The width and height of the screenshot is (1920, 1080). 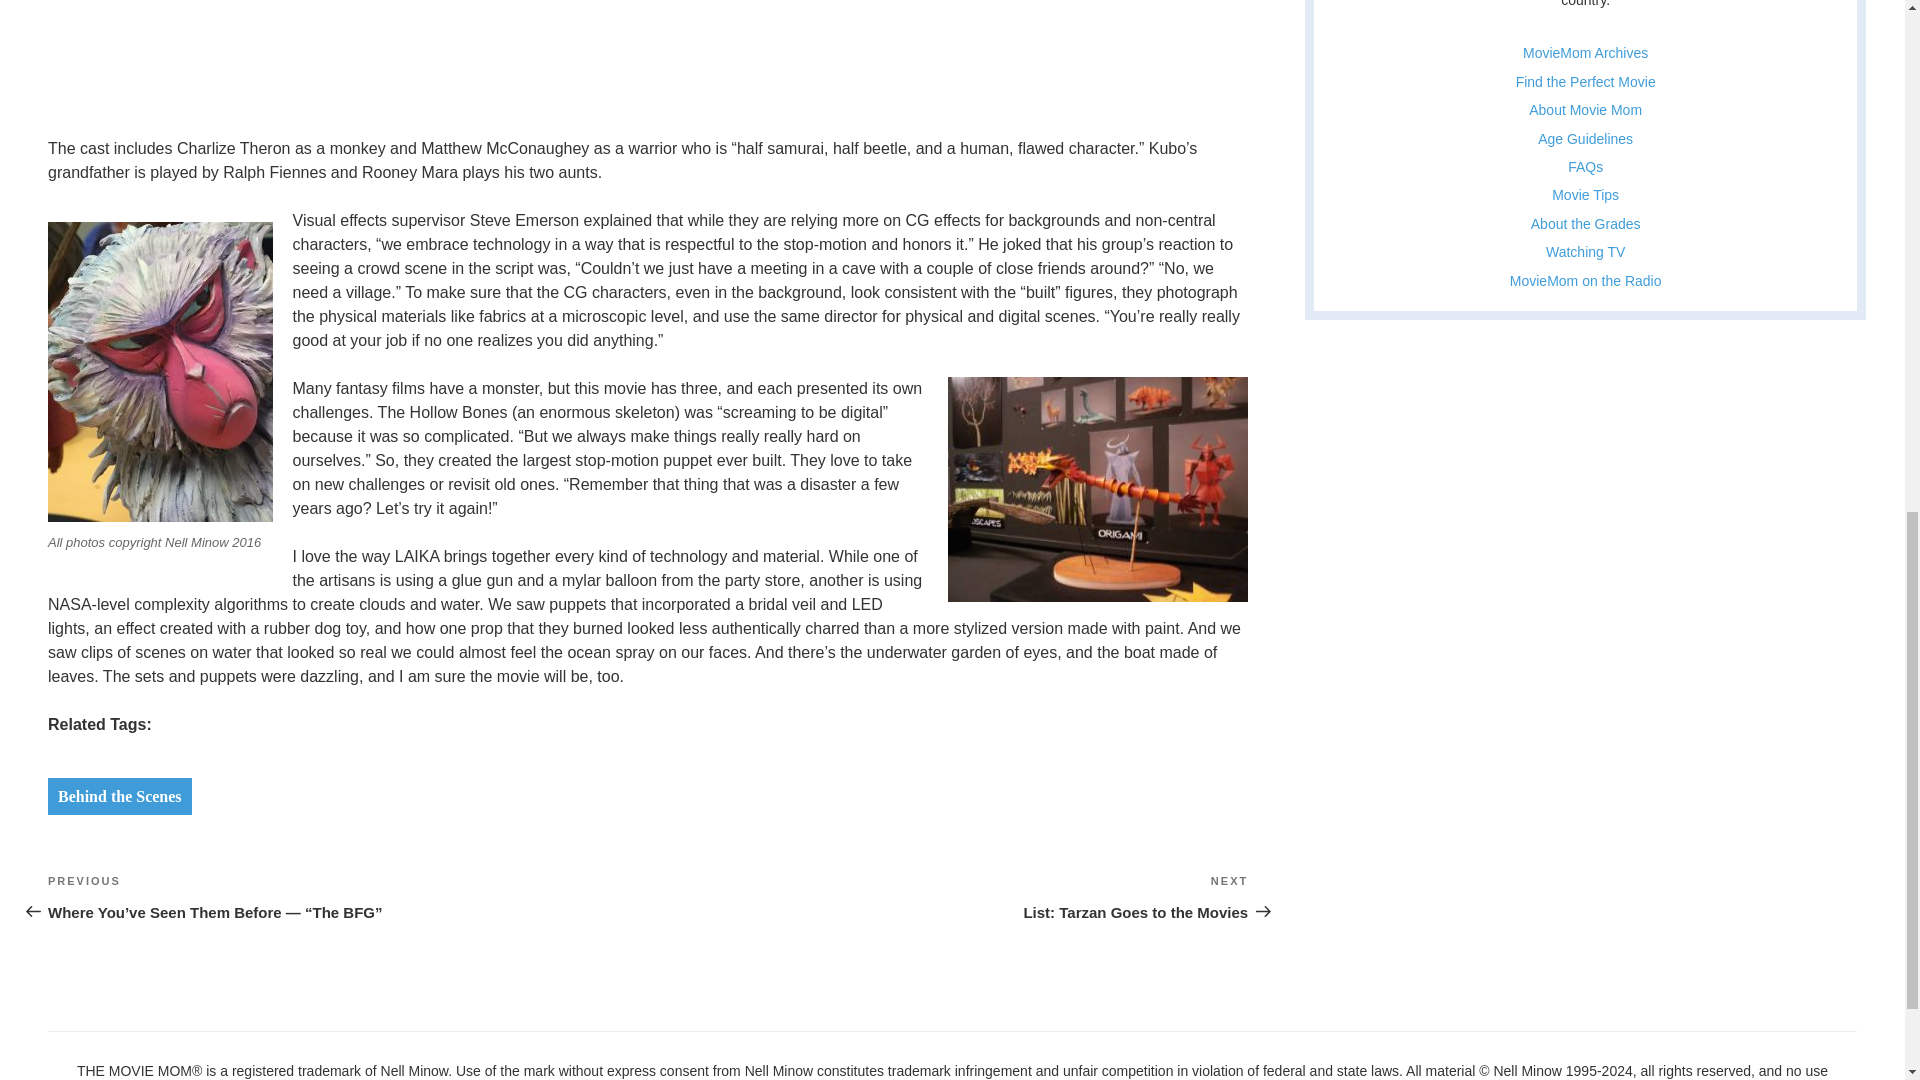 I want to click on MovieMom on the Radio, so click(x=1586, y=281).